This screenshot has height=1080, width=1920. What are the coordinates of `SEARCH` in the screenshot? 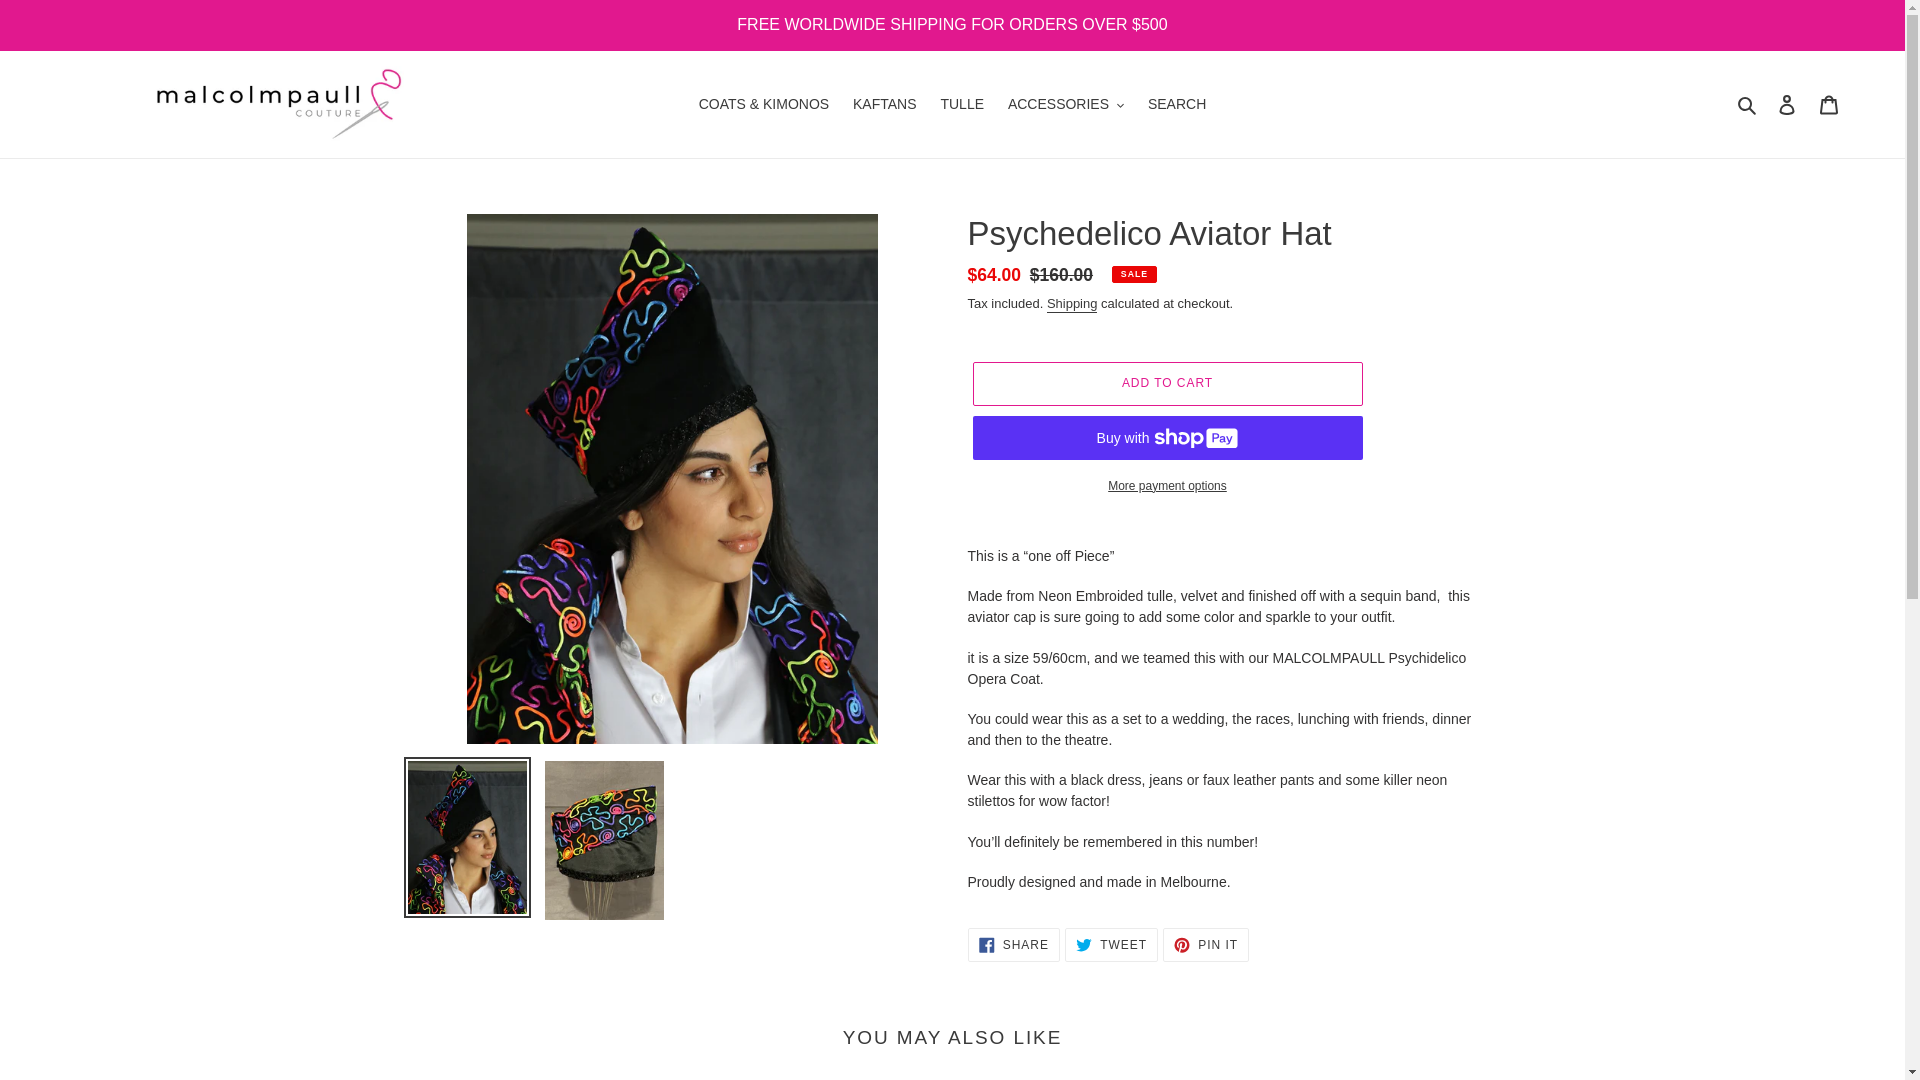 It's located at (1013, 944).